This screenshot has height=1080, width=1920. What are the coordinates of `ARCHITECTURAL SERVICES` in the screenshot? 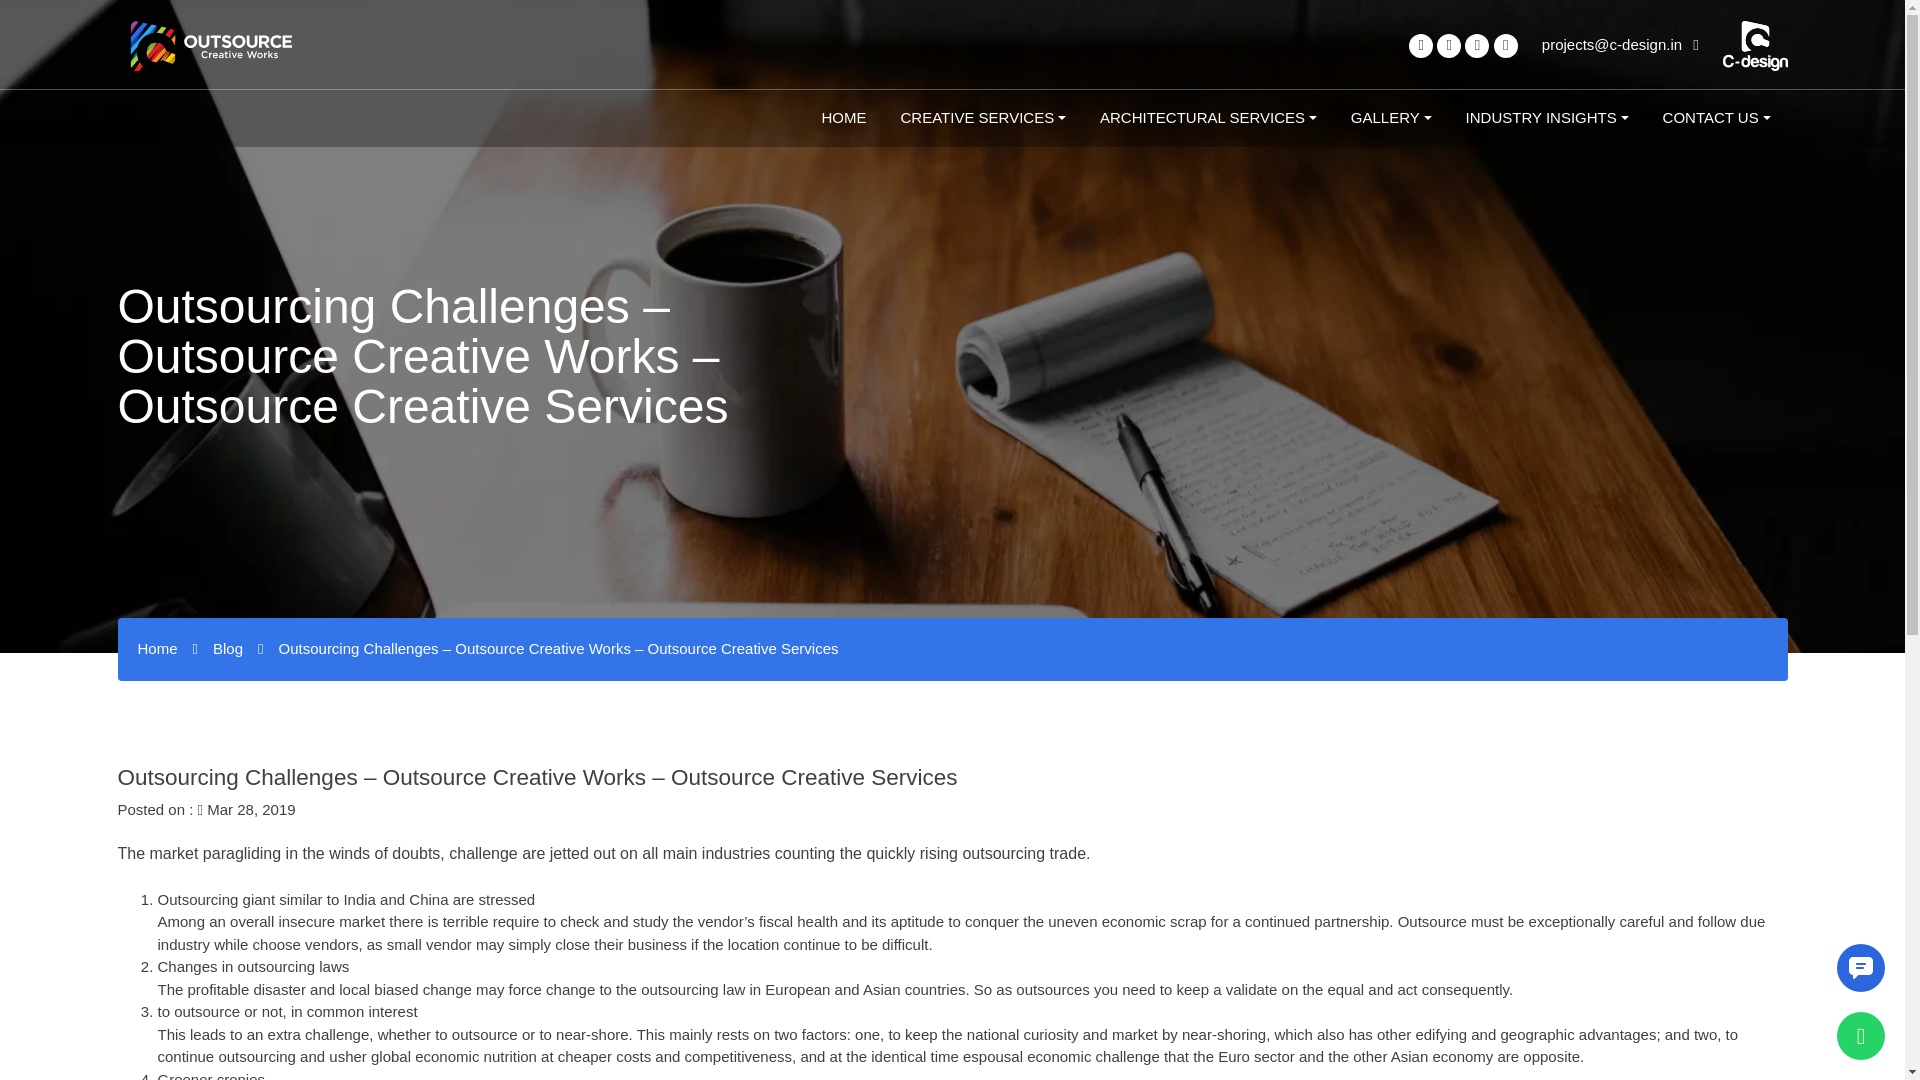 It's located at (1208, 118).